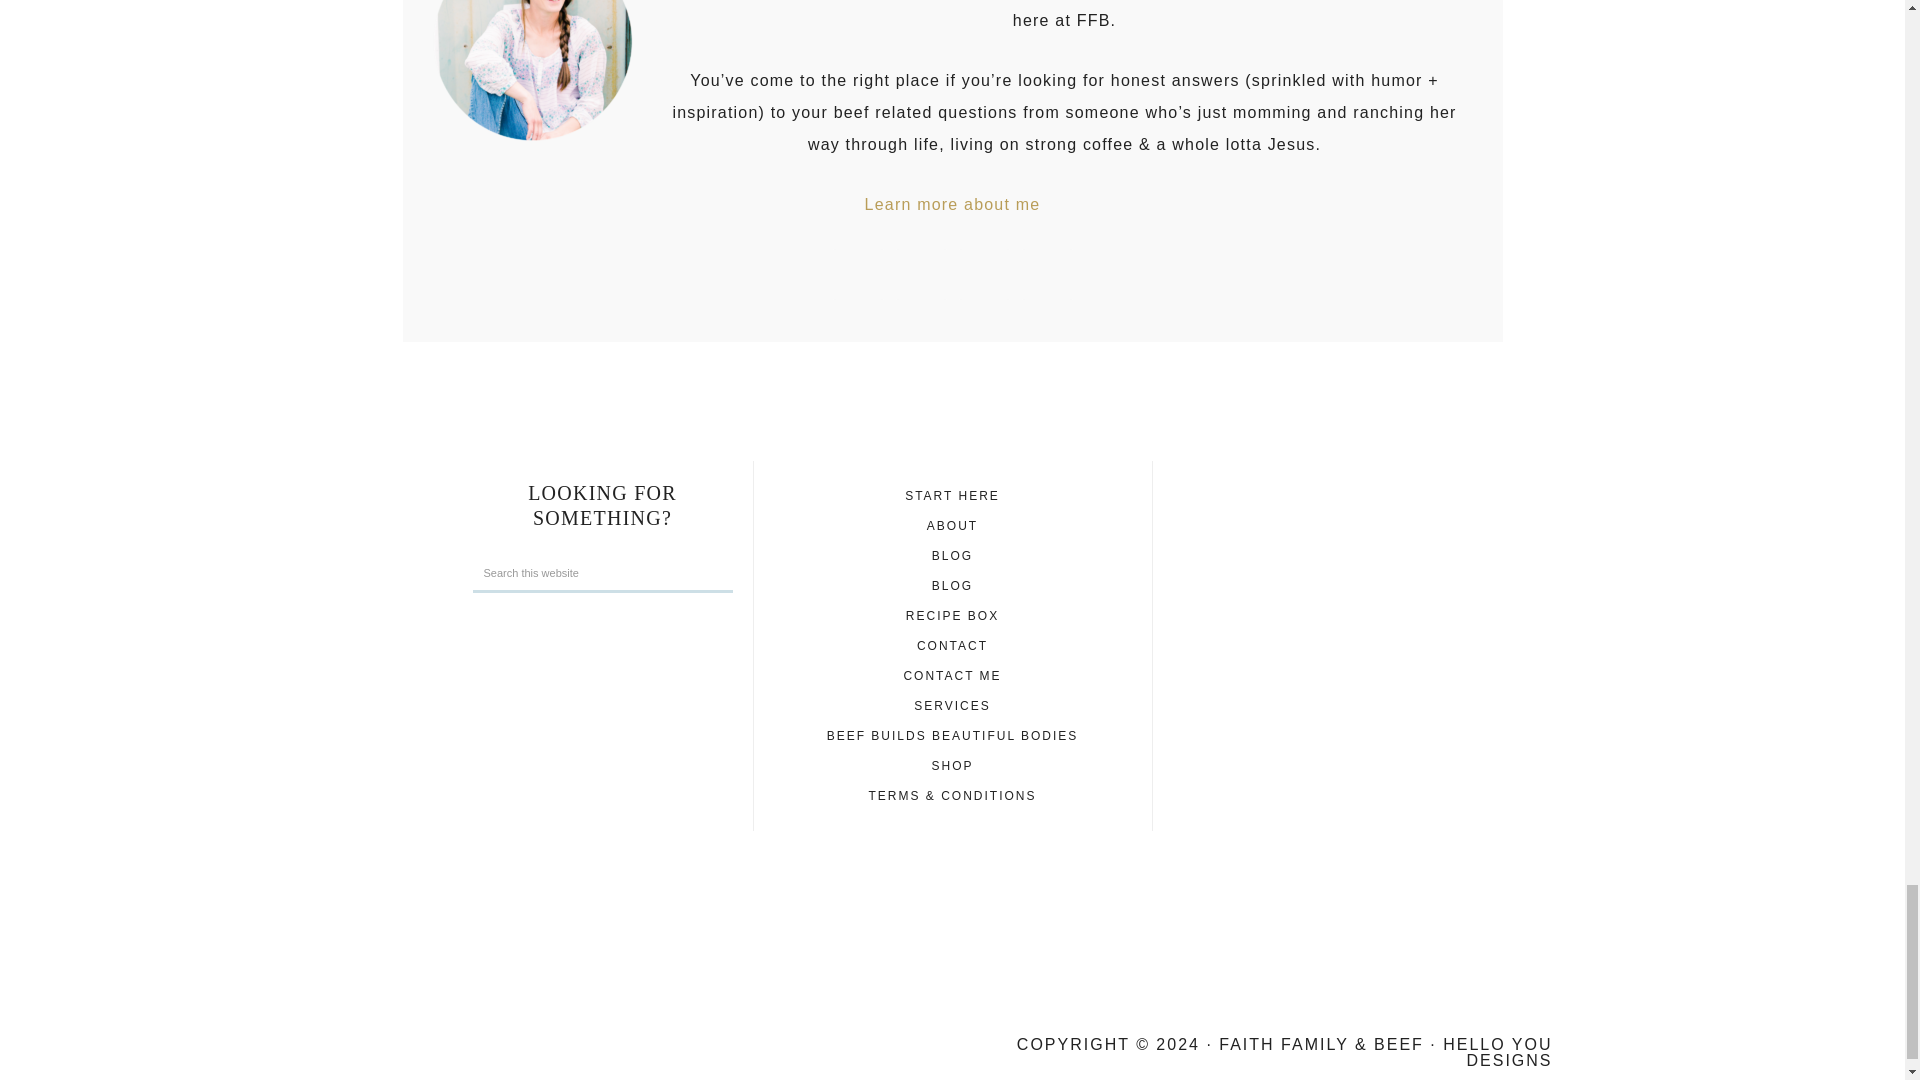  What do you see at coordinates (952, 555) in the screenshot?
I see `BLOG` at bounding box center [952, 555].